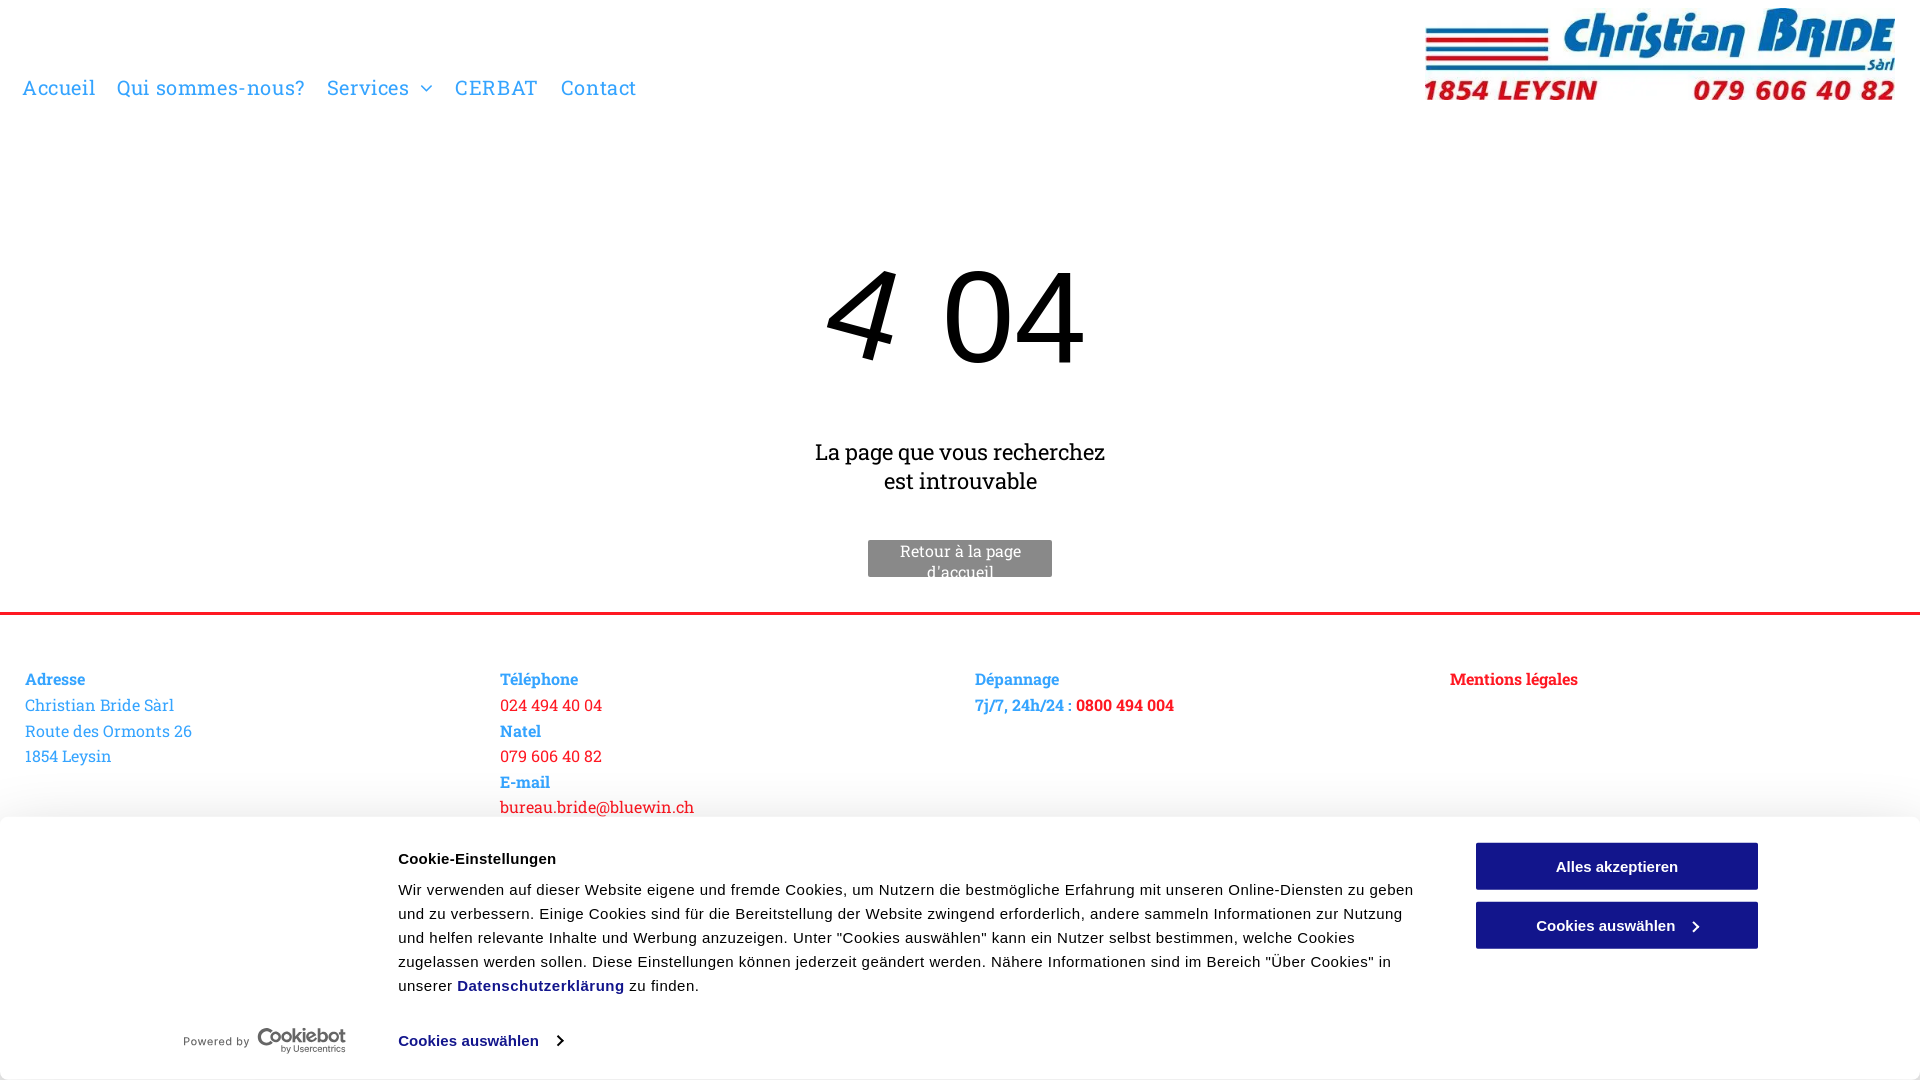 Image resolution: width=1920 pixels, height=1080 pixels. What do you see at coordinates (220, 87) in the screenshot?
I see `Qui sommes-nous?` at bounding box center [220, 87].